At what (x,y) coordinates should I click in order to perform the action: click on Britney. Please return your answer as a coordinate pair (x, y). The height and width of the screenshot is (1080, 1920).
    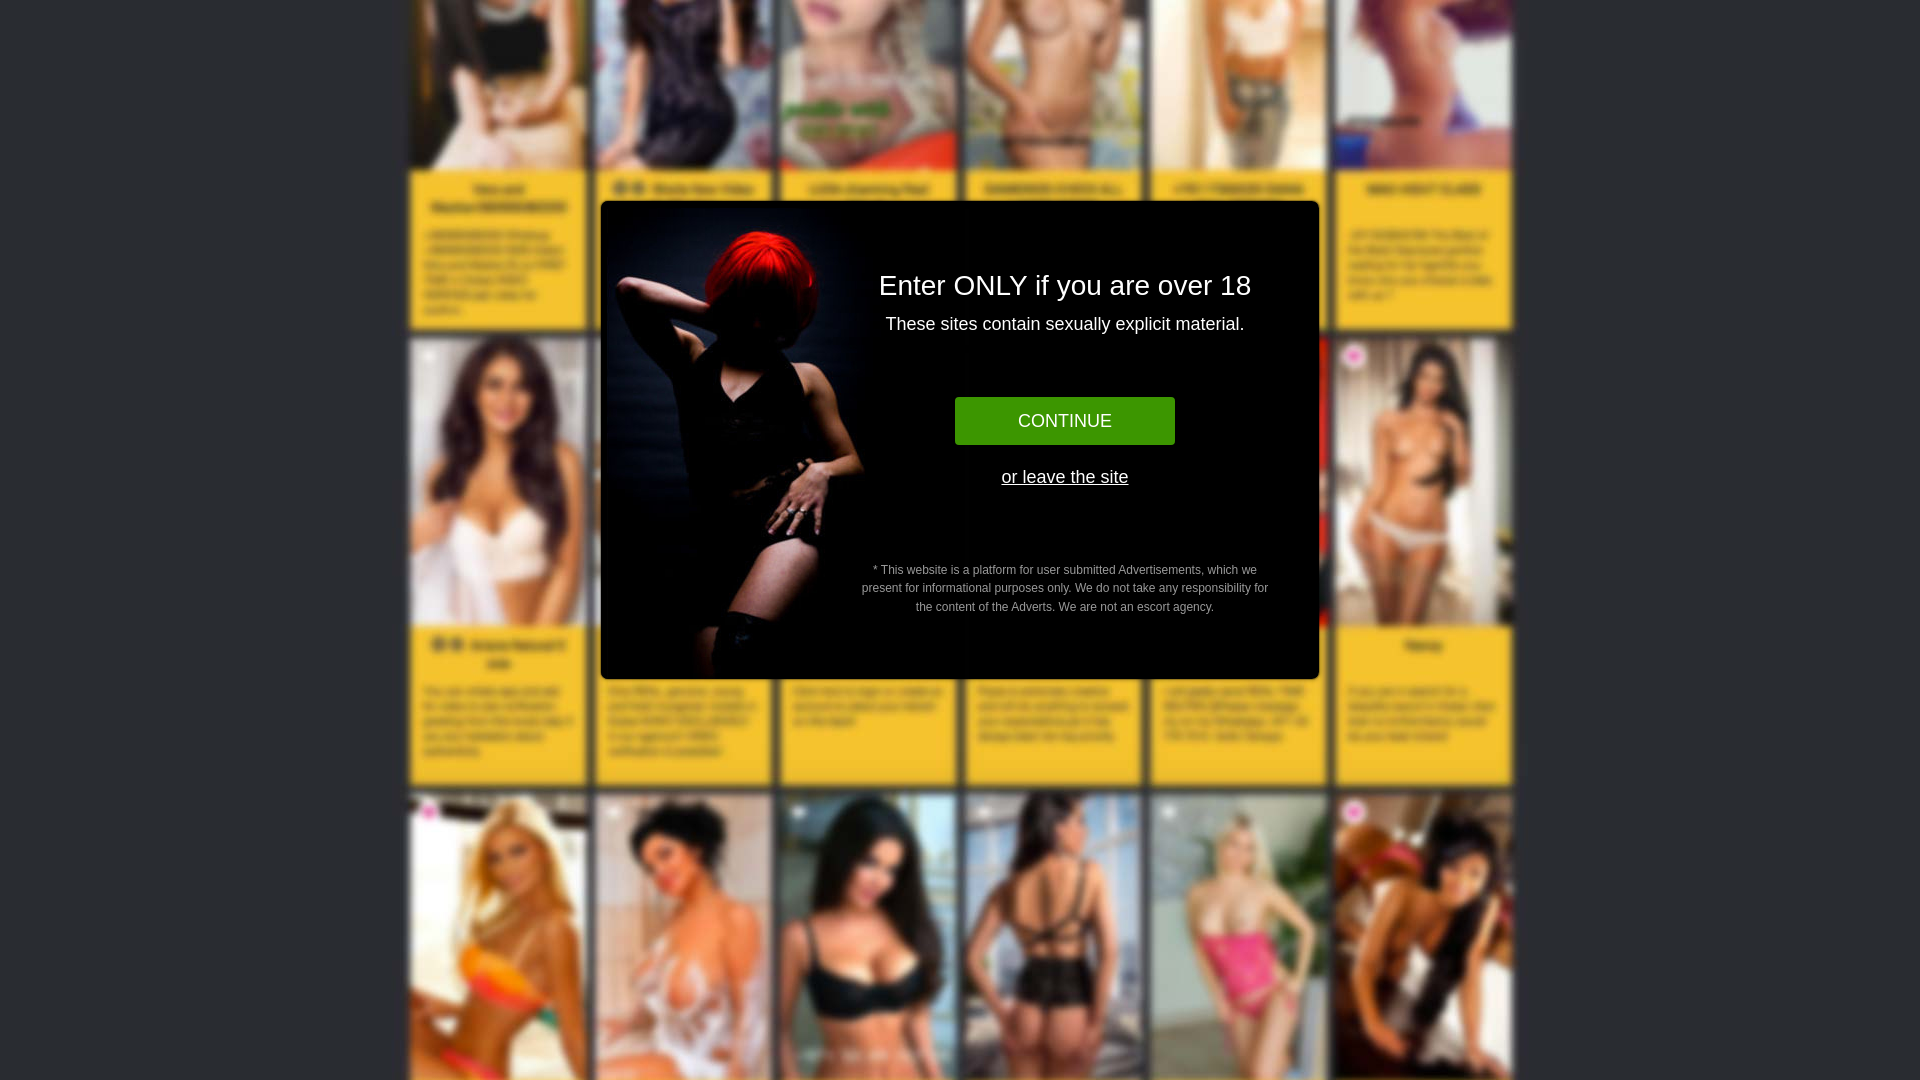
    Looking at the image, I should click on (497, 698).